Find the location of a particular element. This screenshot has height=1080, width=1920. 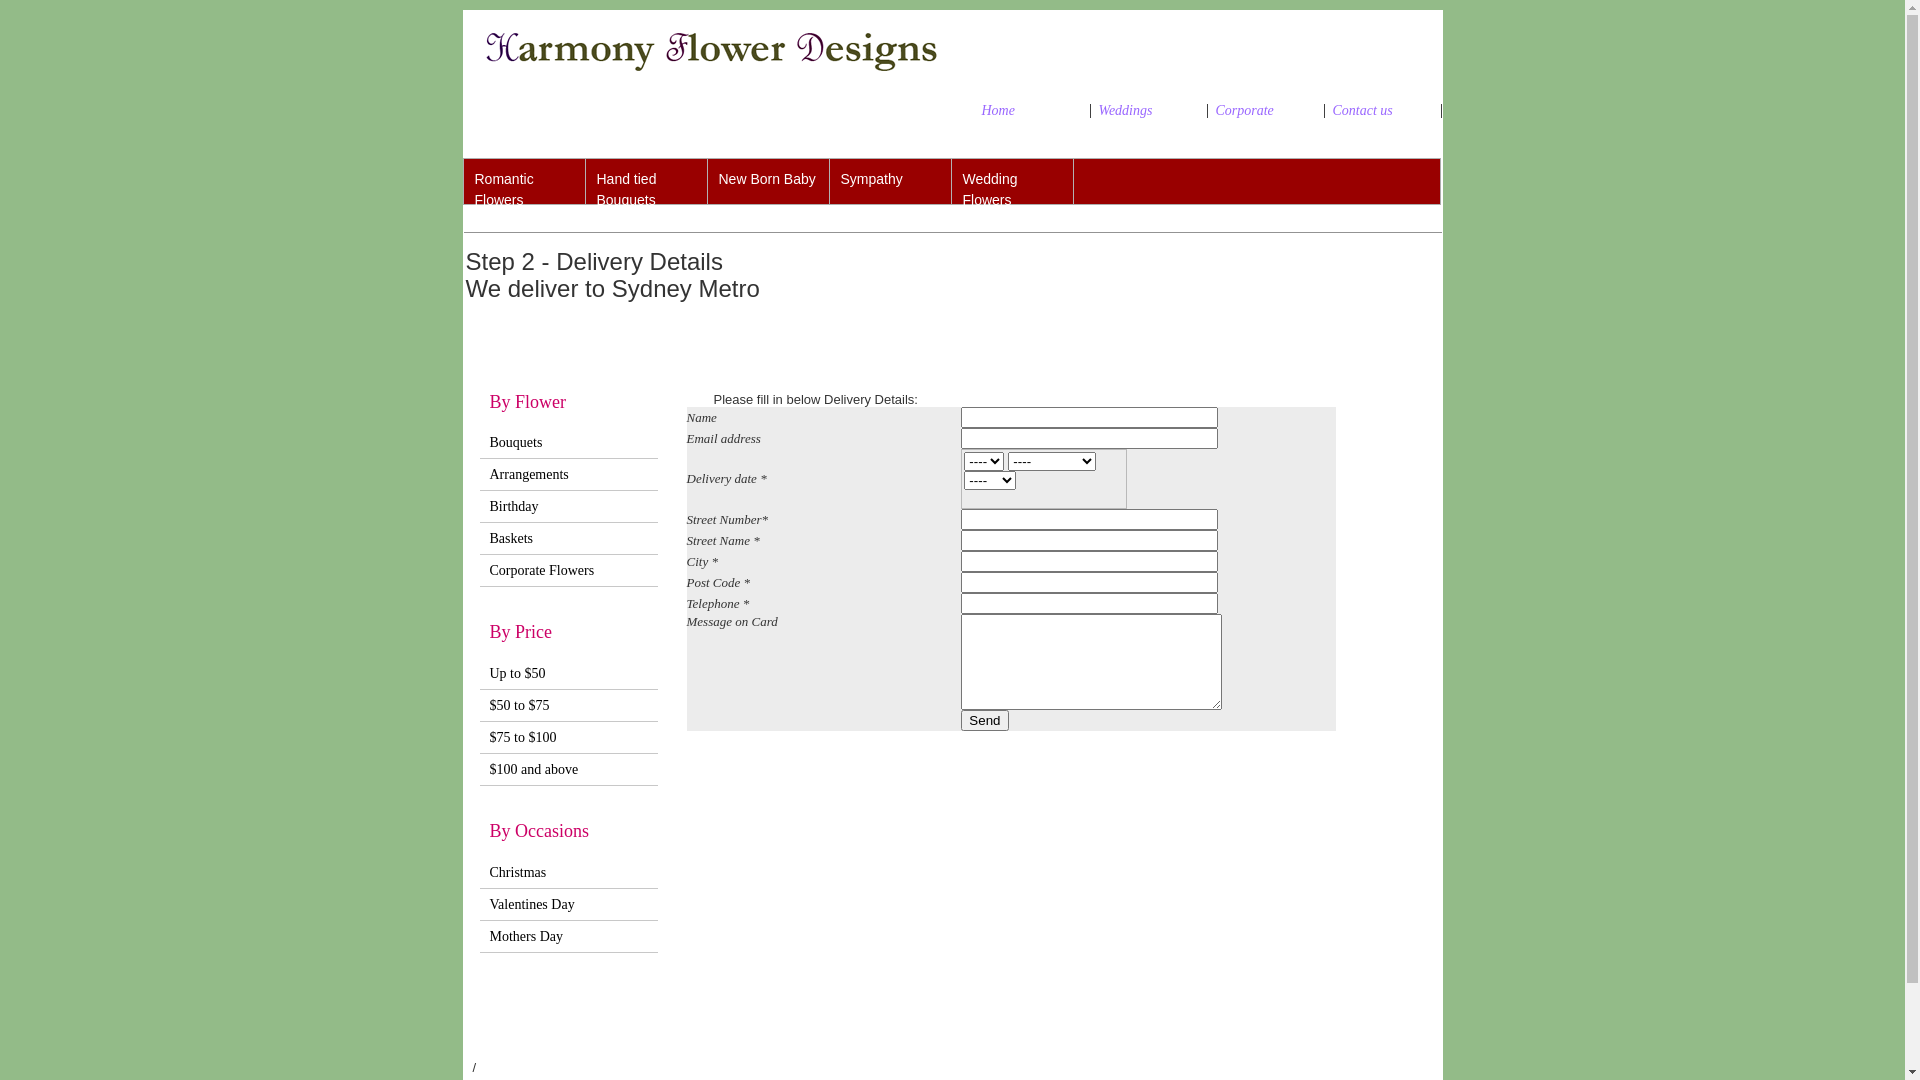

Wedding Flowers is located at coordinates (1013, 182).